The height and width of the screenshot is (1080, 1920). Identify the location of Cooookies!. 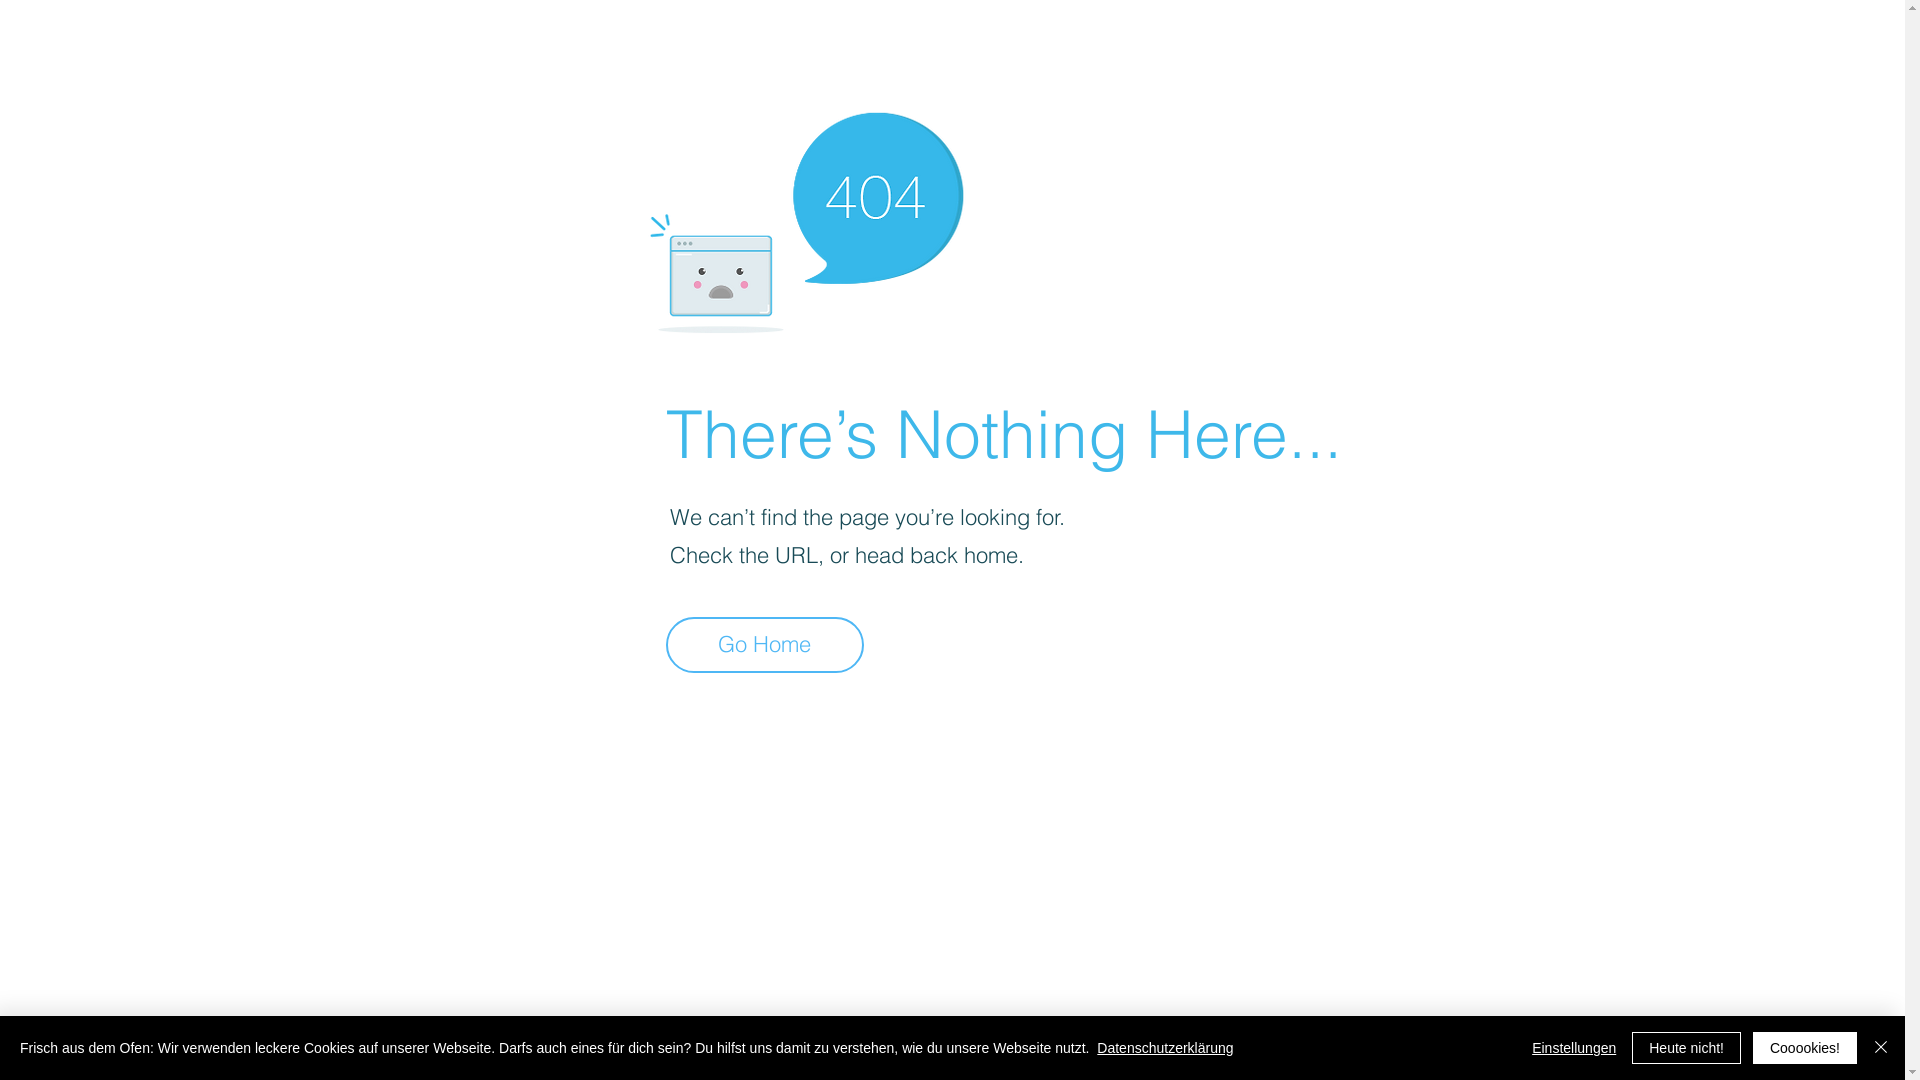
(1805, 1048).